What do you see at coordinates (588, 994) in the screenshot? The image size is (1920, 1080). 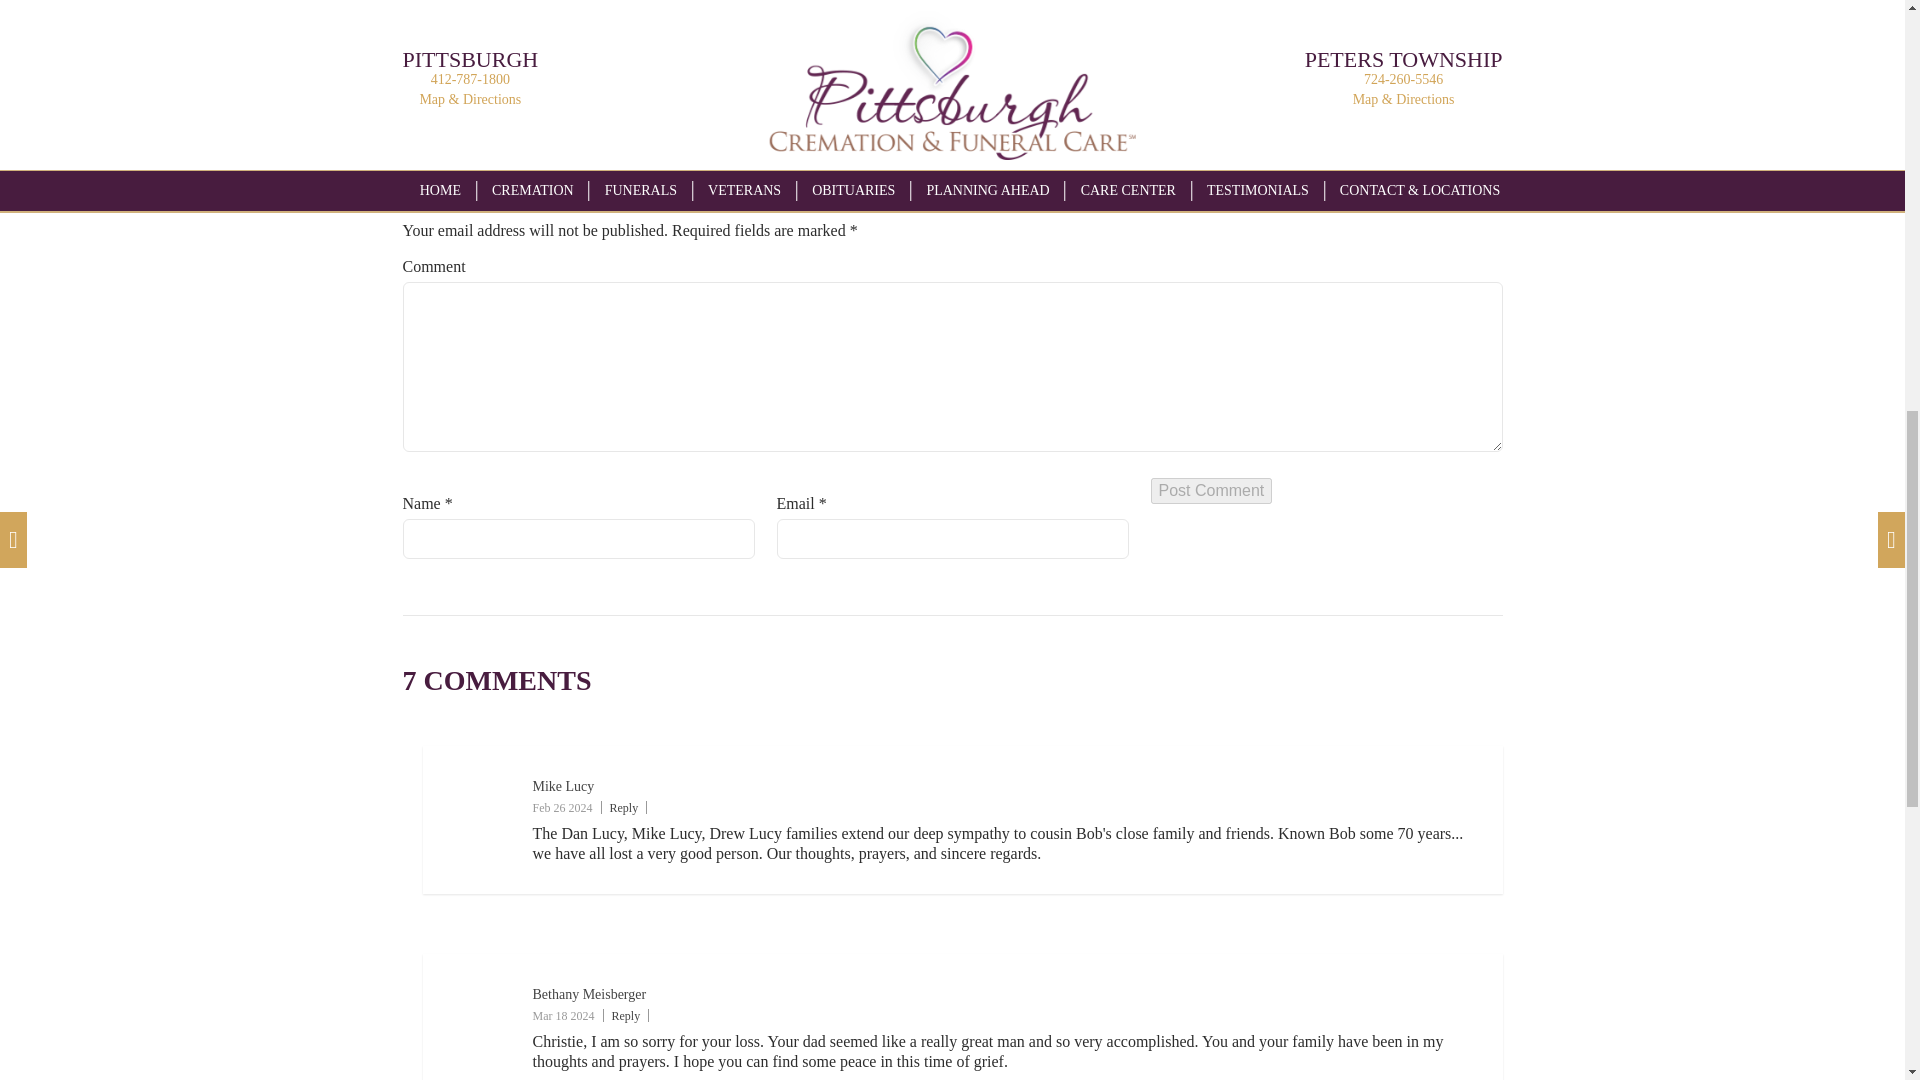 I see `Bethany Meisberger` at bounding box center [588, 994].